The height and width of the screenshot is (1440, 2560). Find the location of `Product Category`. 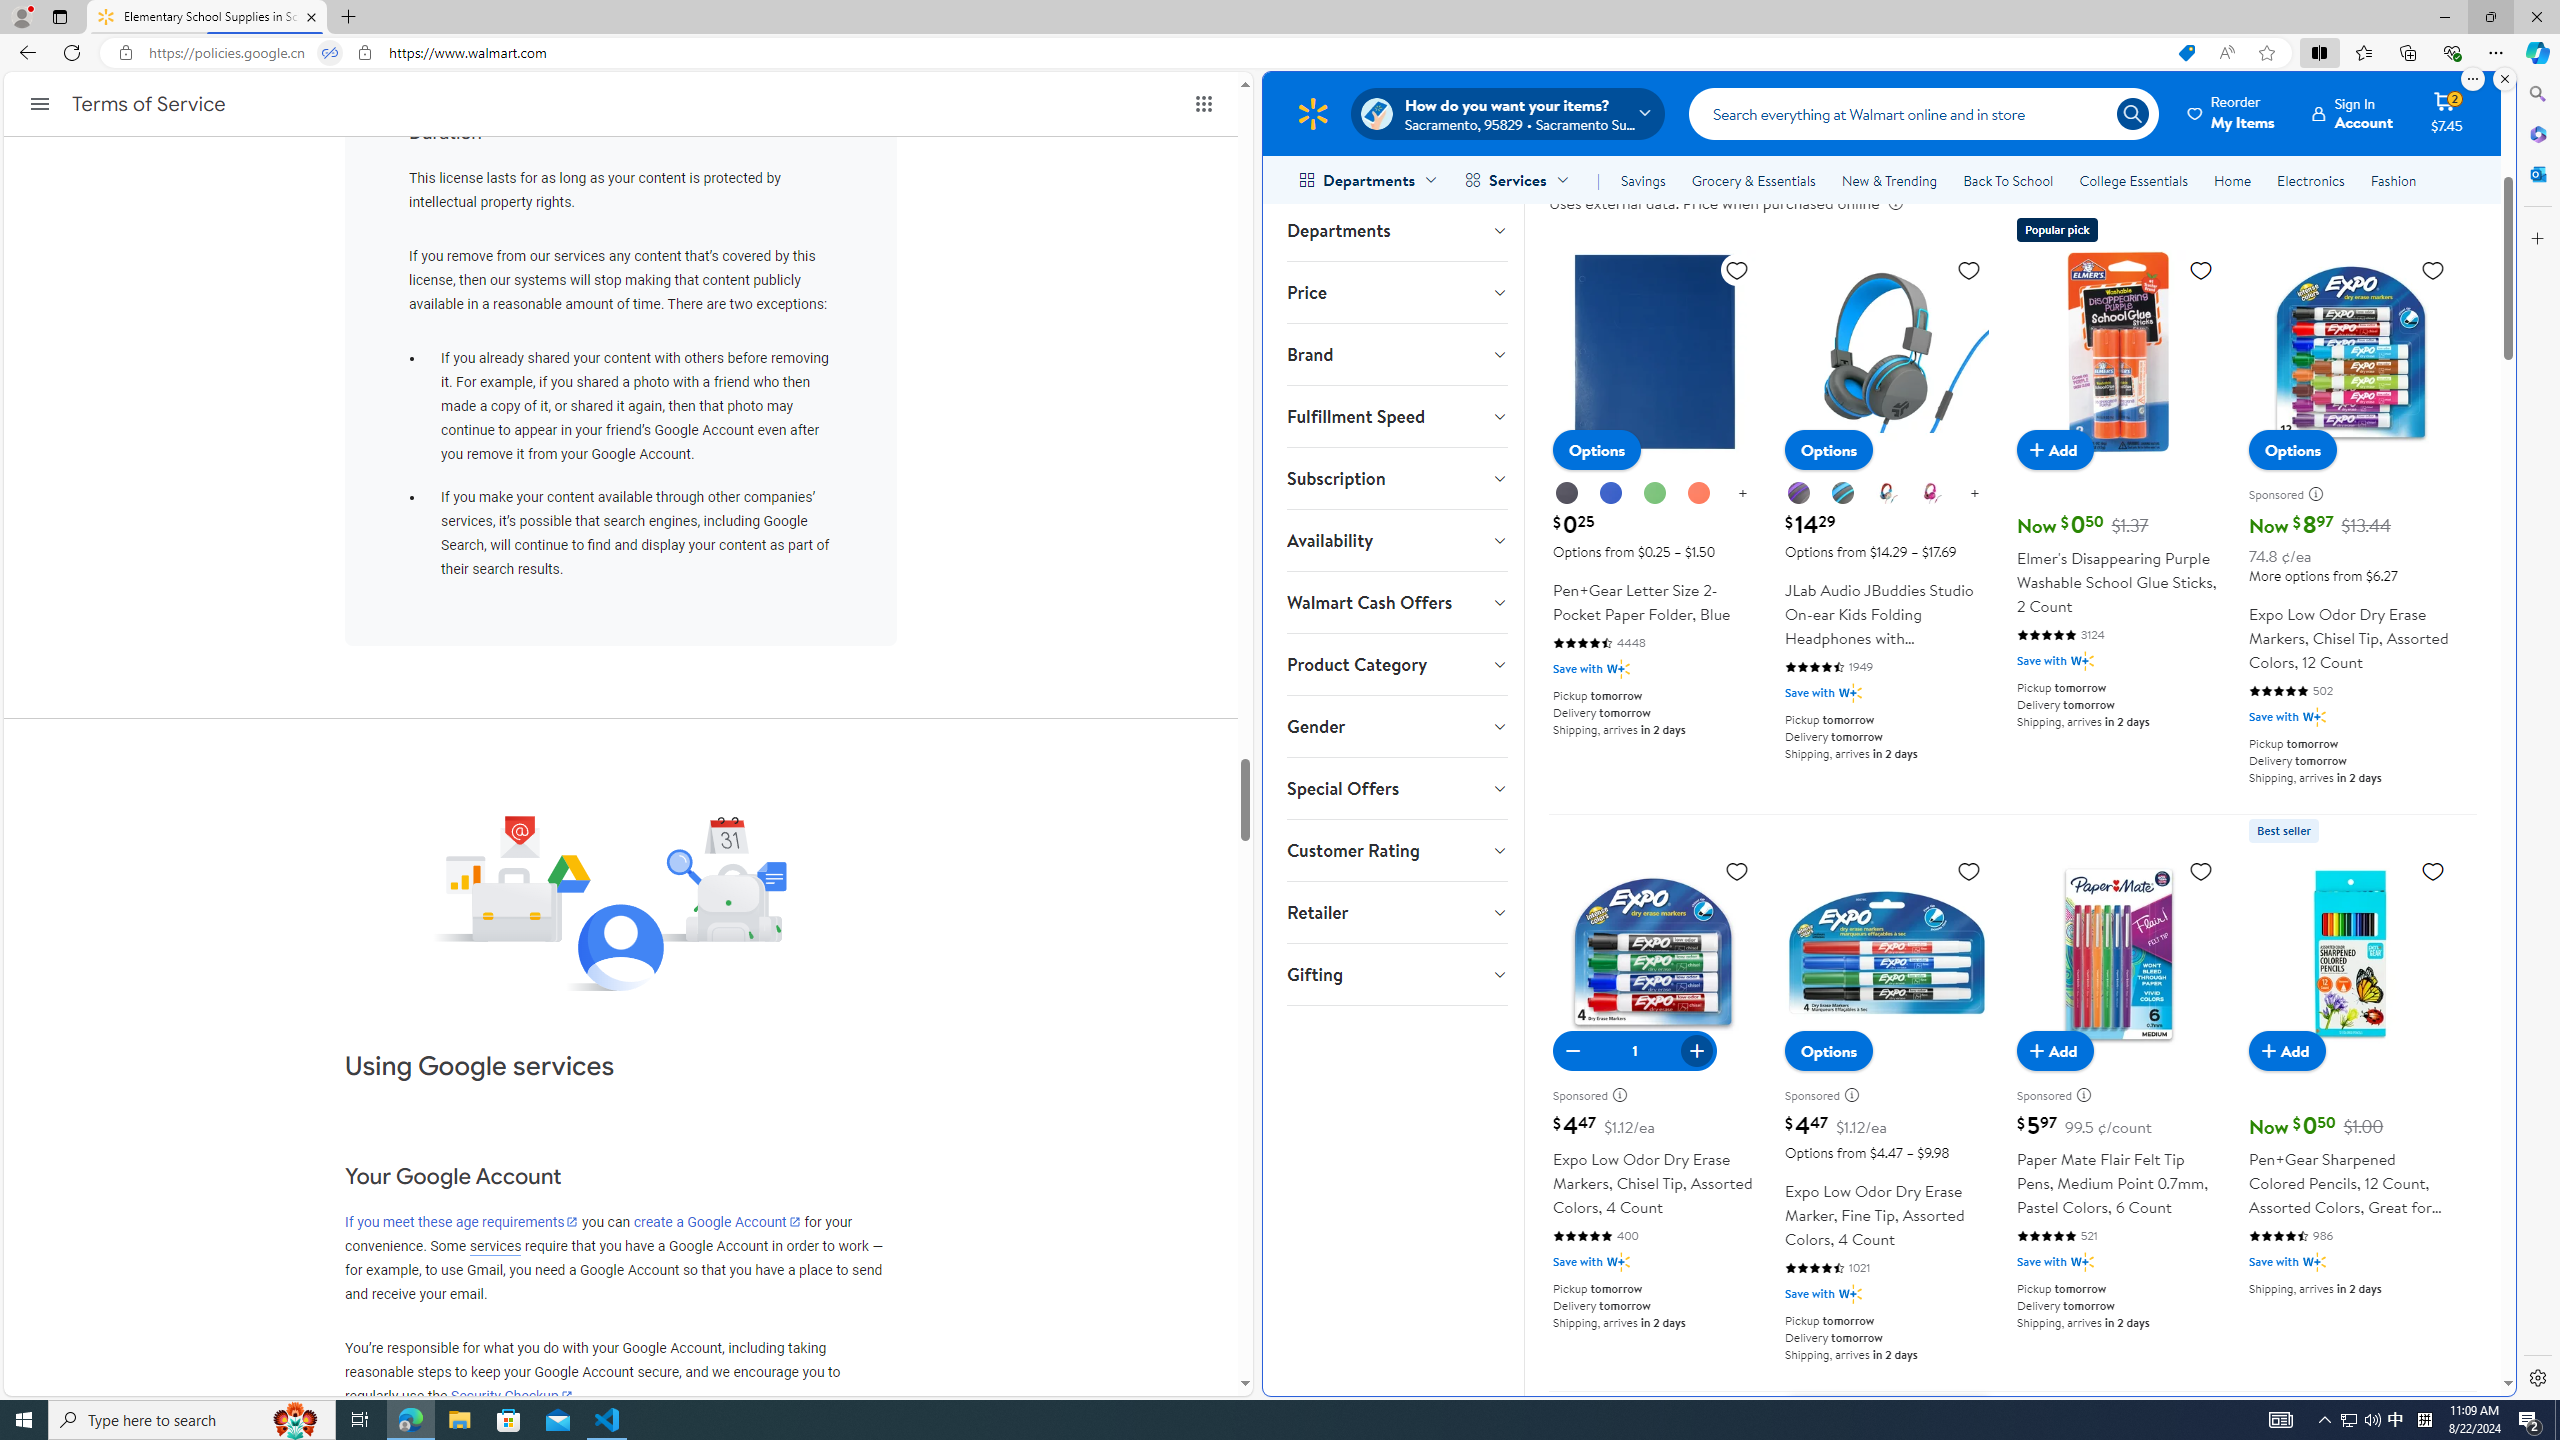

Product Category is located at coordinates (1396, 664).